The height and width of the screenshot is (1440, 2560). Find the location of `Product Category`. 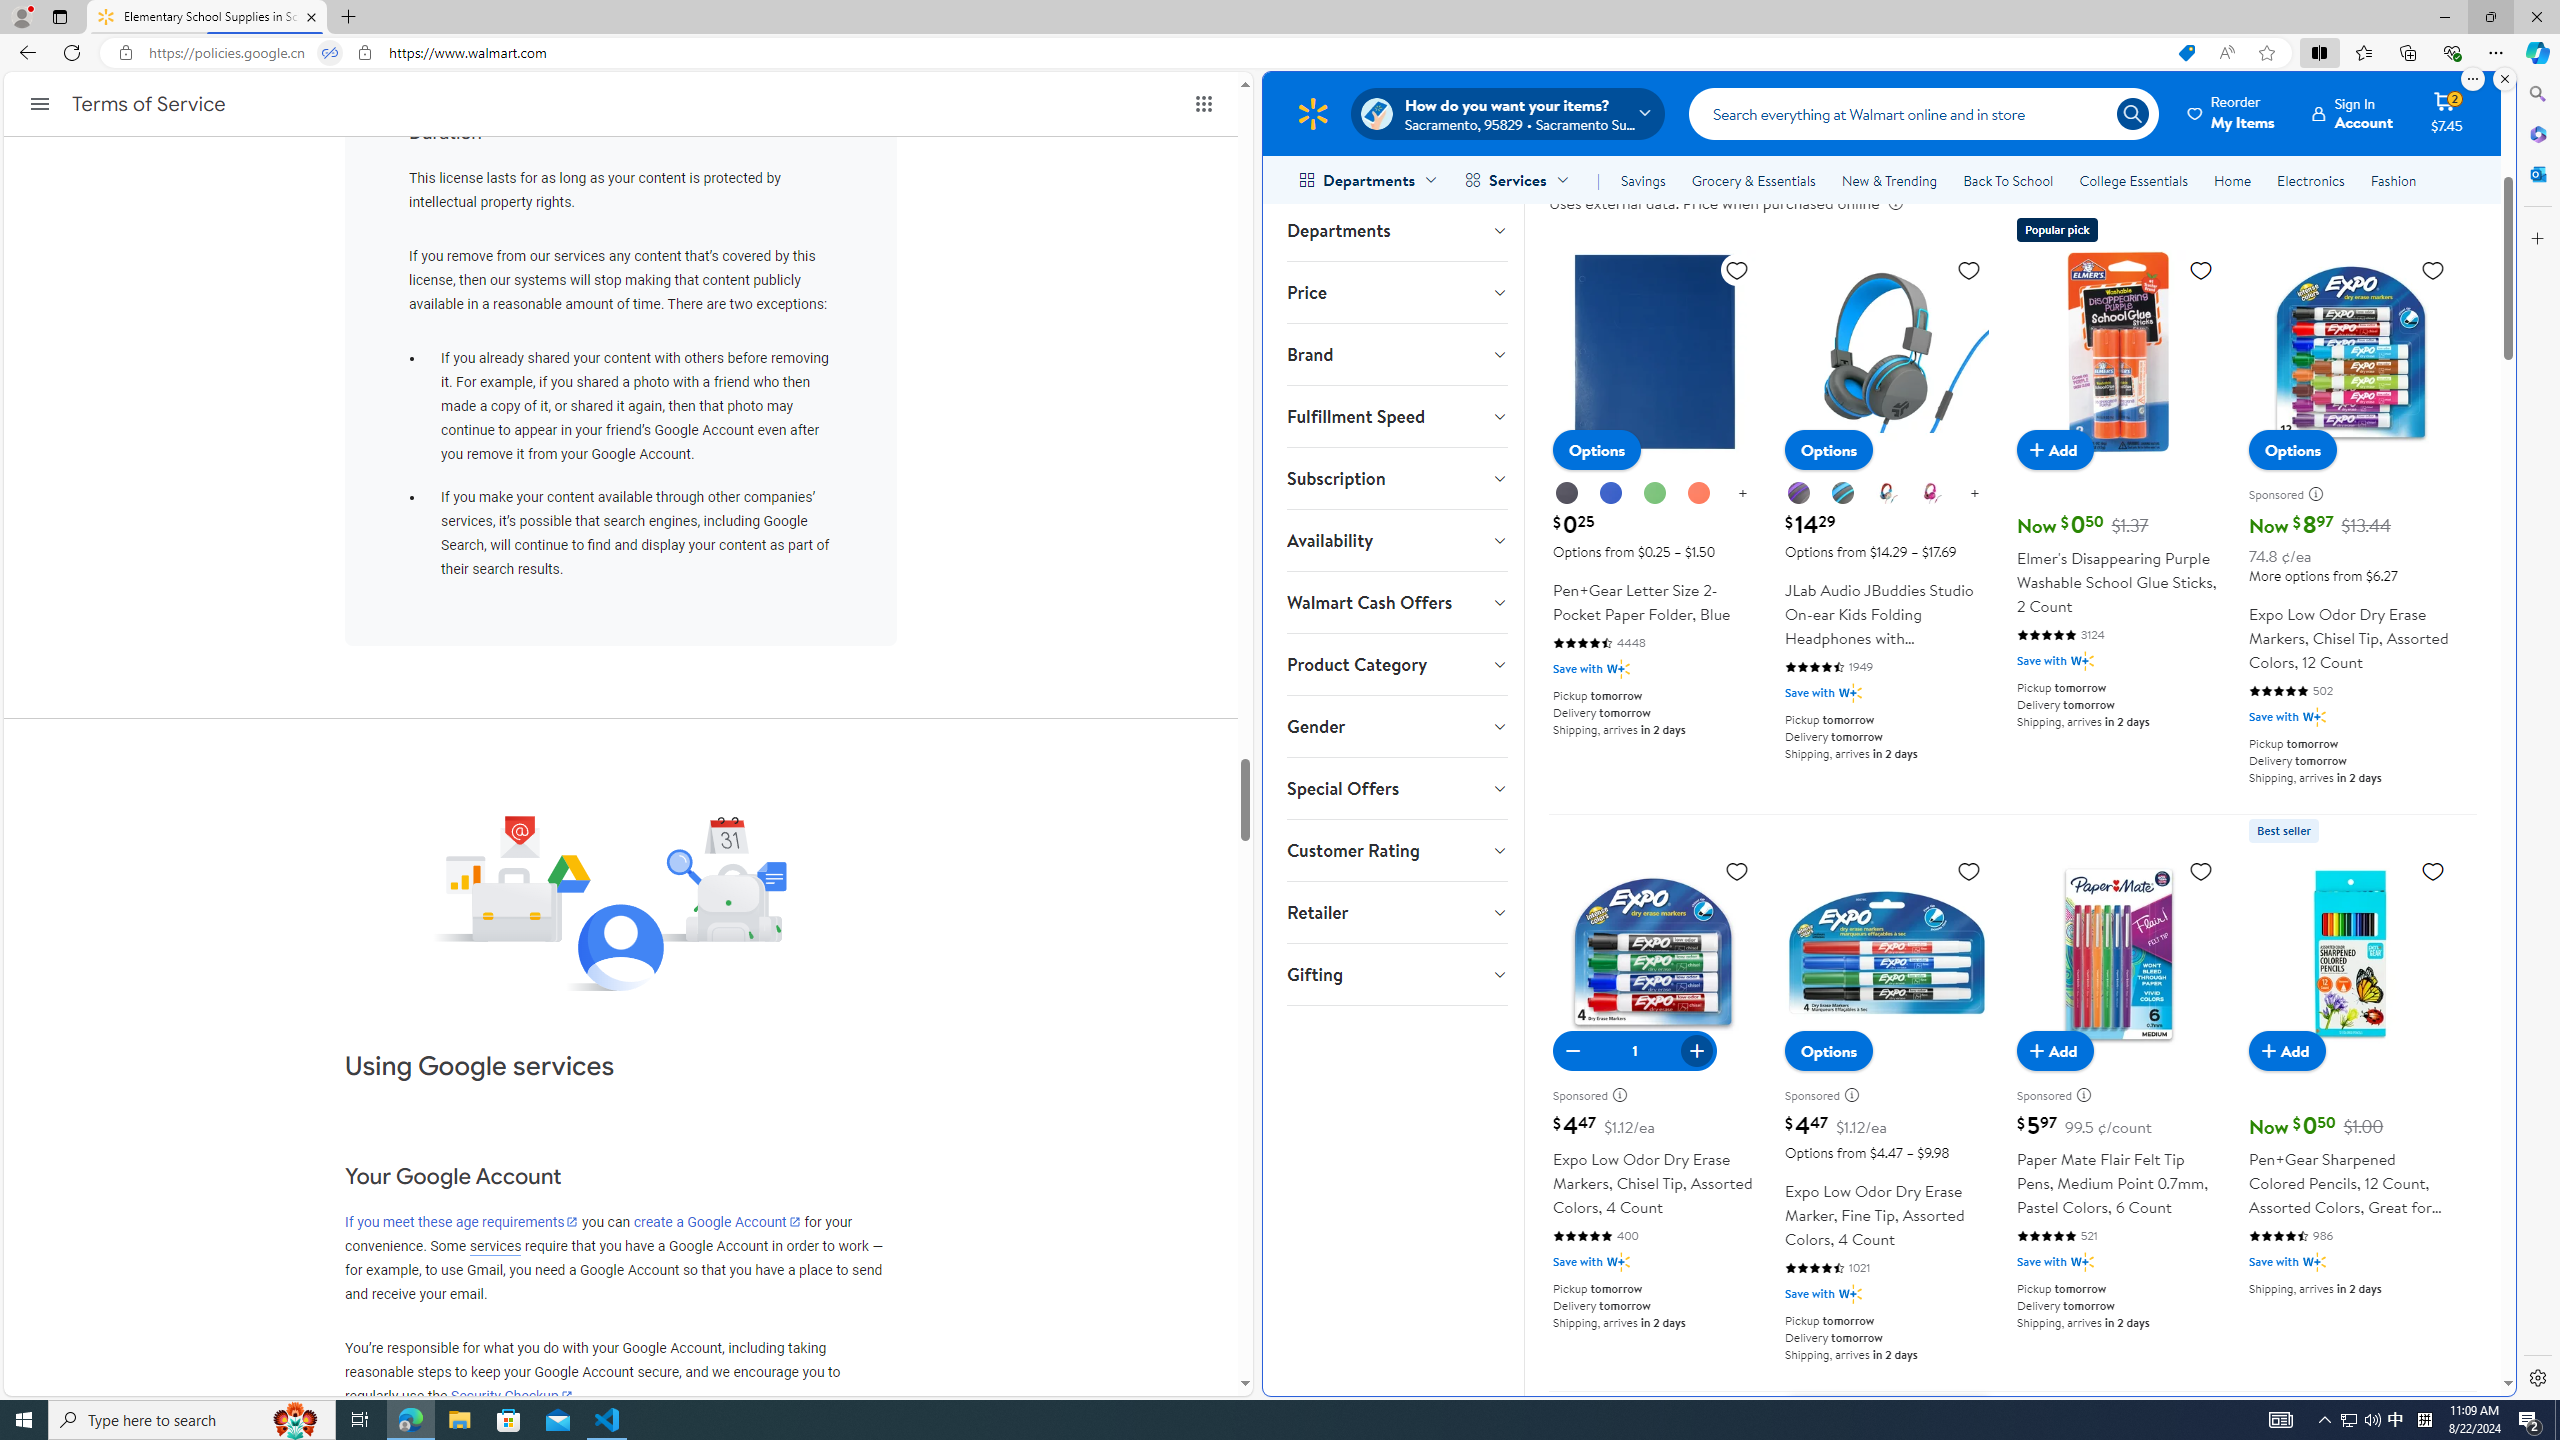

Product Category is located at coordinates (1396, 664).